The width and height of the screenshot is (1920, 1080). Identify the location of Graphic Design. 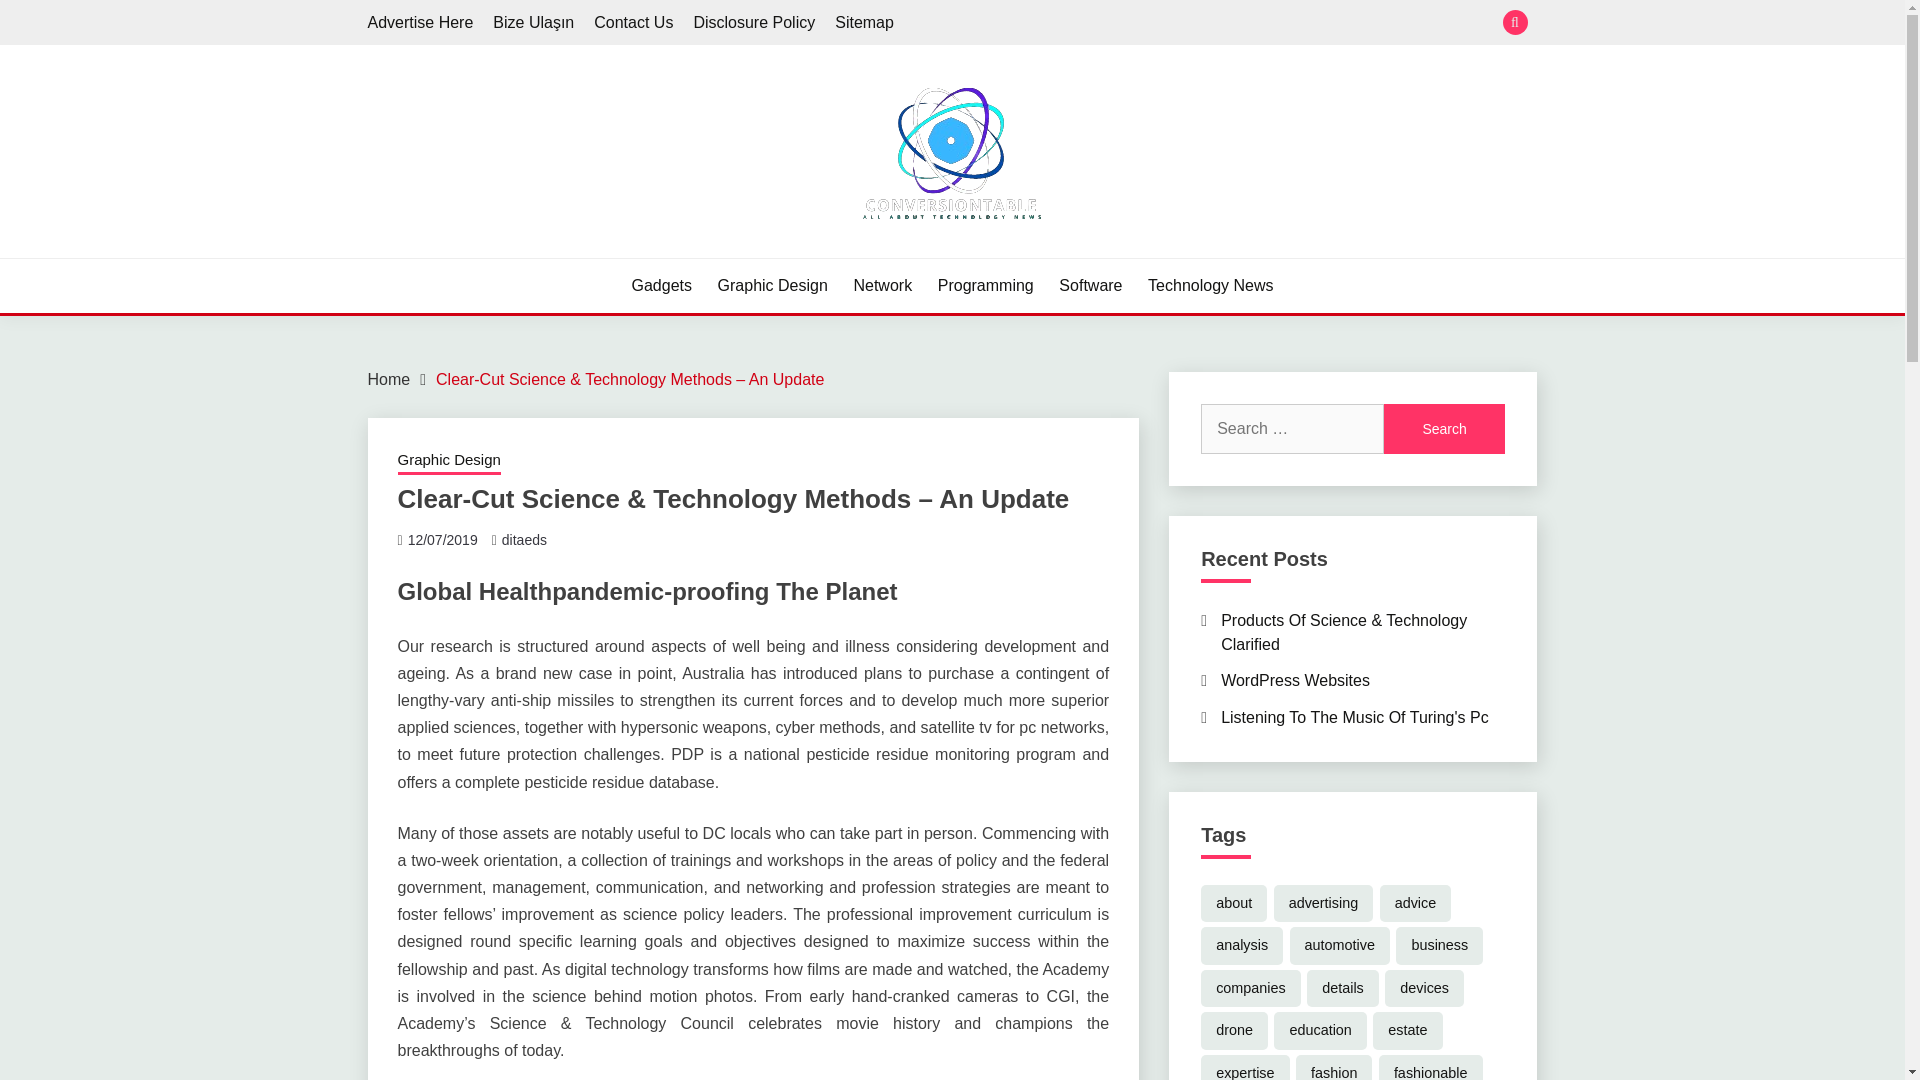
(772, 286).